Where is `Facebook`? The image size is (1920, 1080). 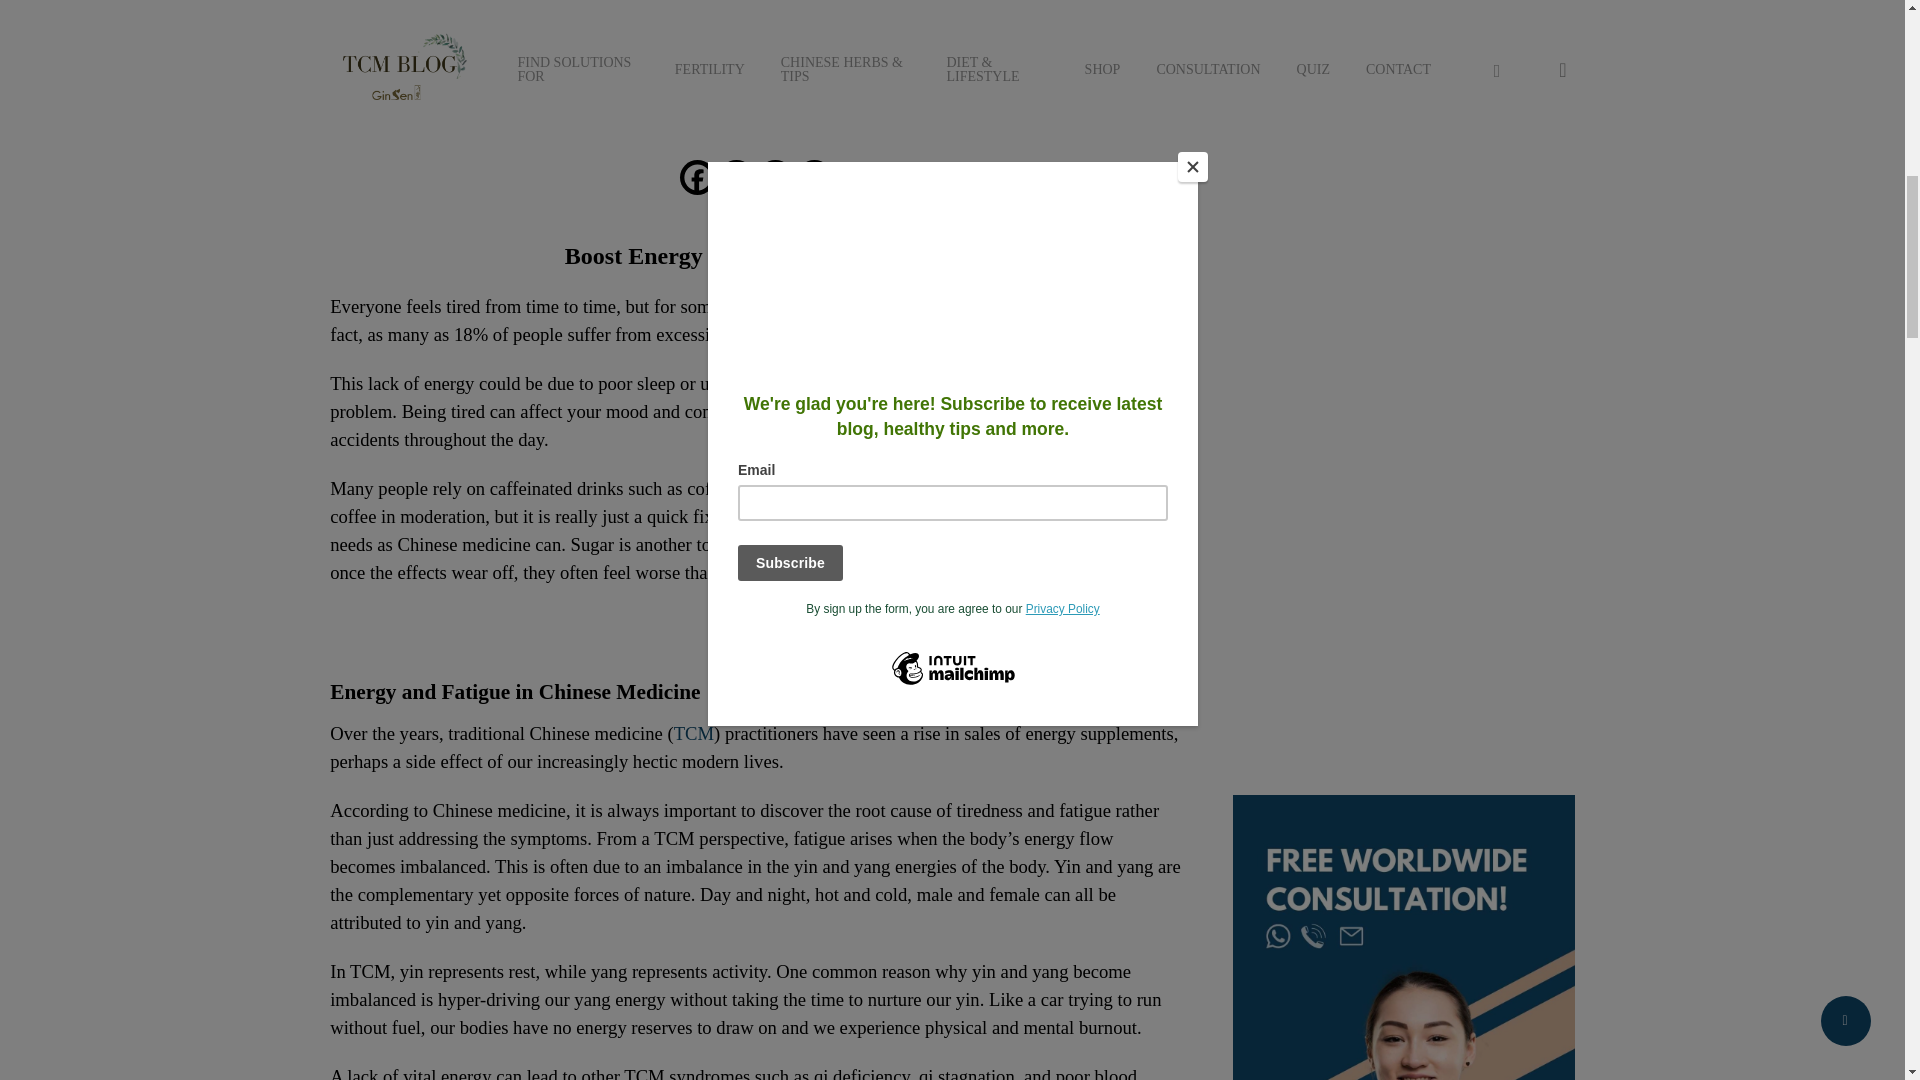
Facebook is located at coordinates (696, 177).